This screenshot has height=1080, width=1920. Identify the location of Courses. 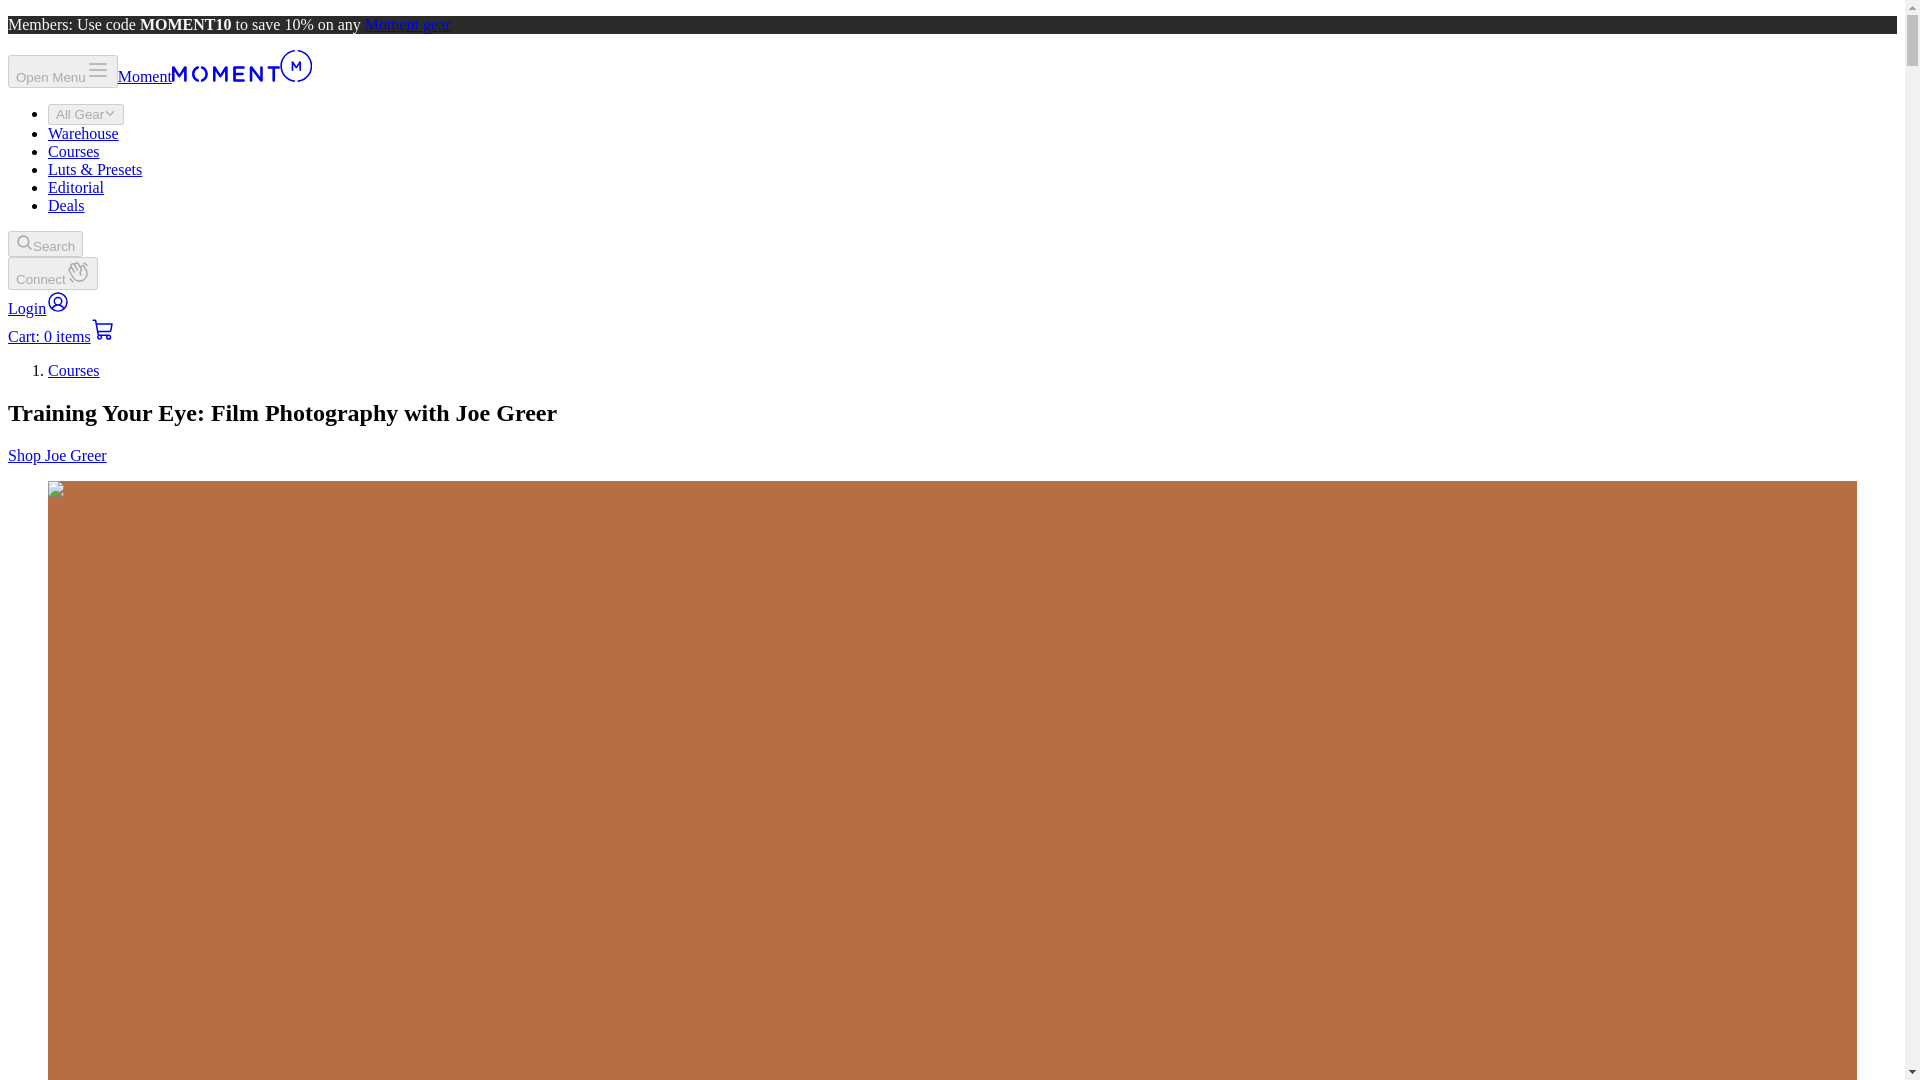
(74, 370).